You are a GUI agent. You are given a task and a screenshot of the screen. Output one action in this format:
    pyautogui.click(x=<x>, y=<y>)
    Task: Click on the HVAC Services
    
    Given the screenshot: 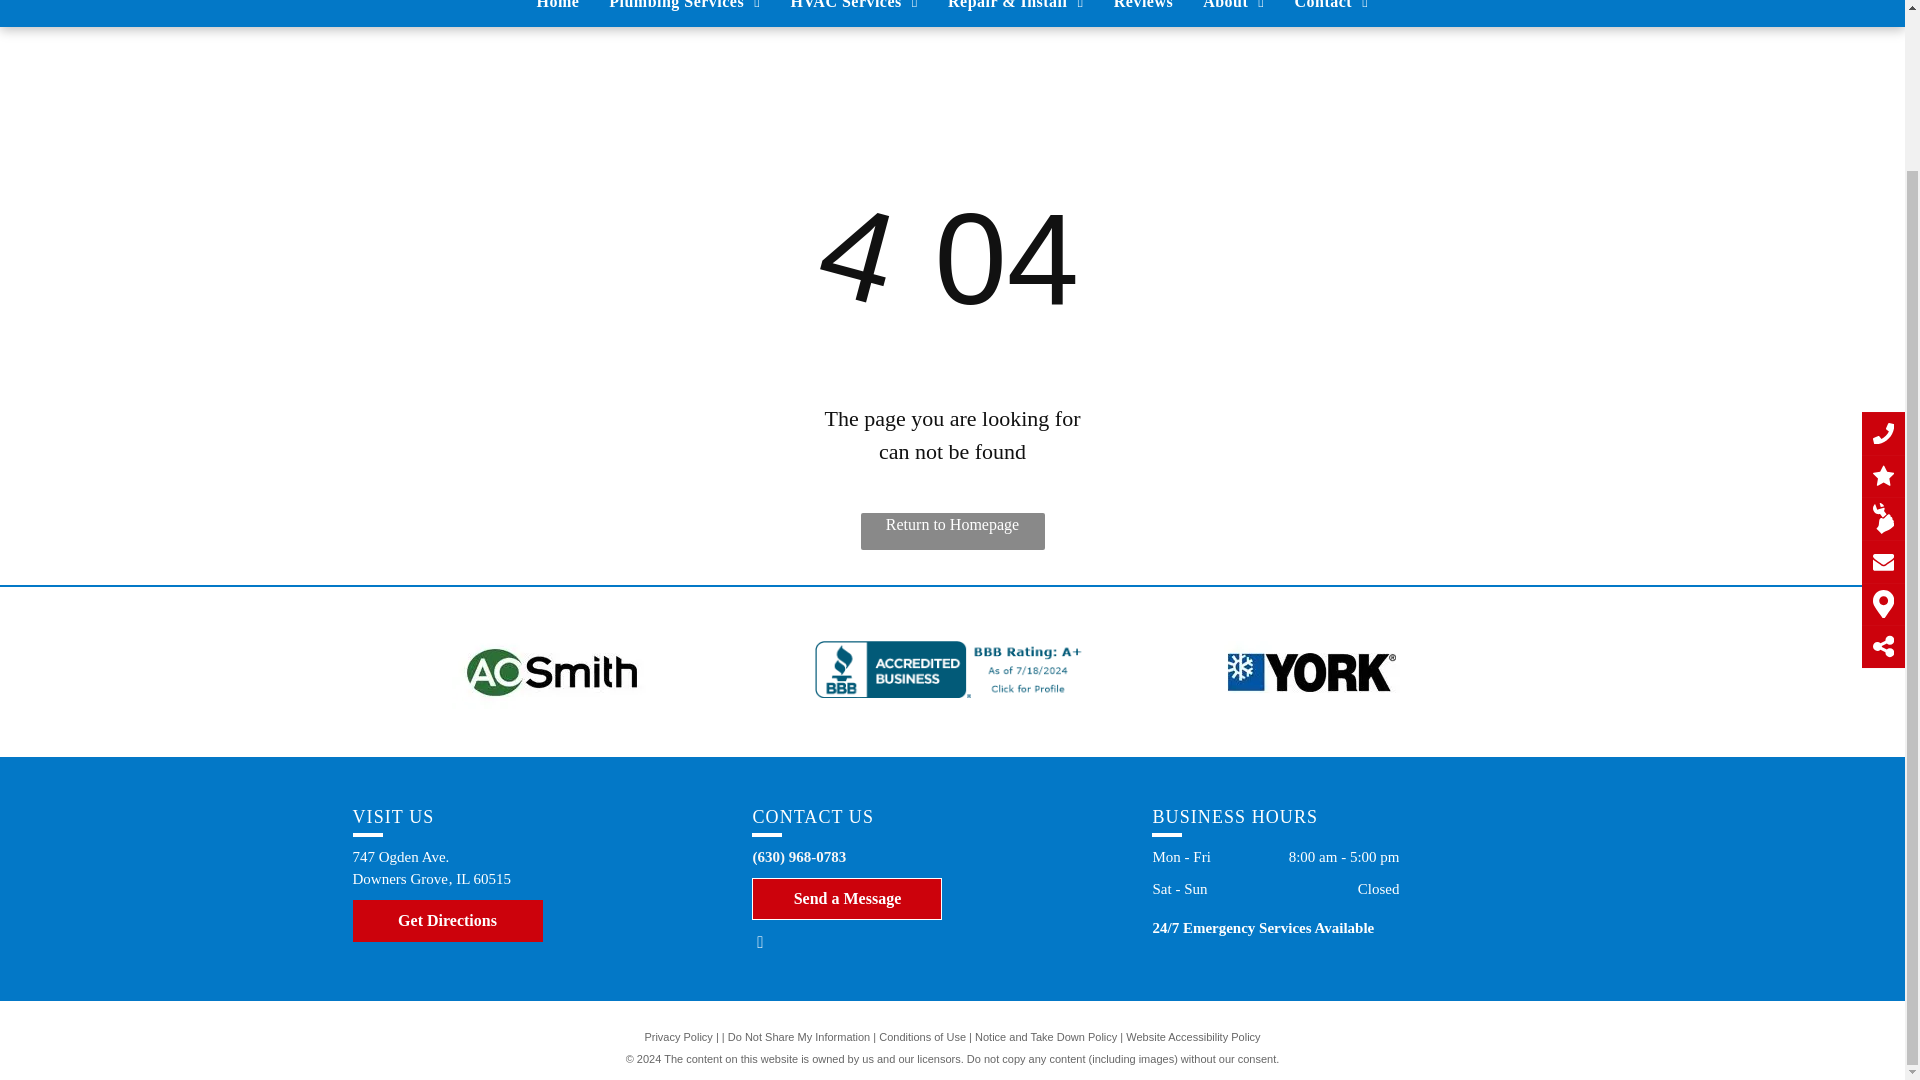 What is the action you would take?
    pyautogui.click(x=854, y=10)
    